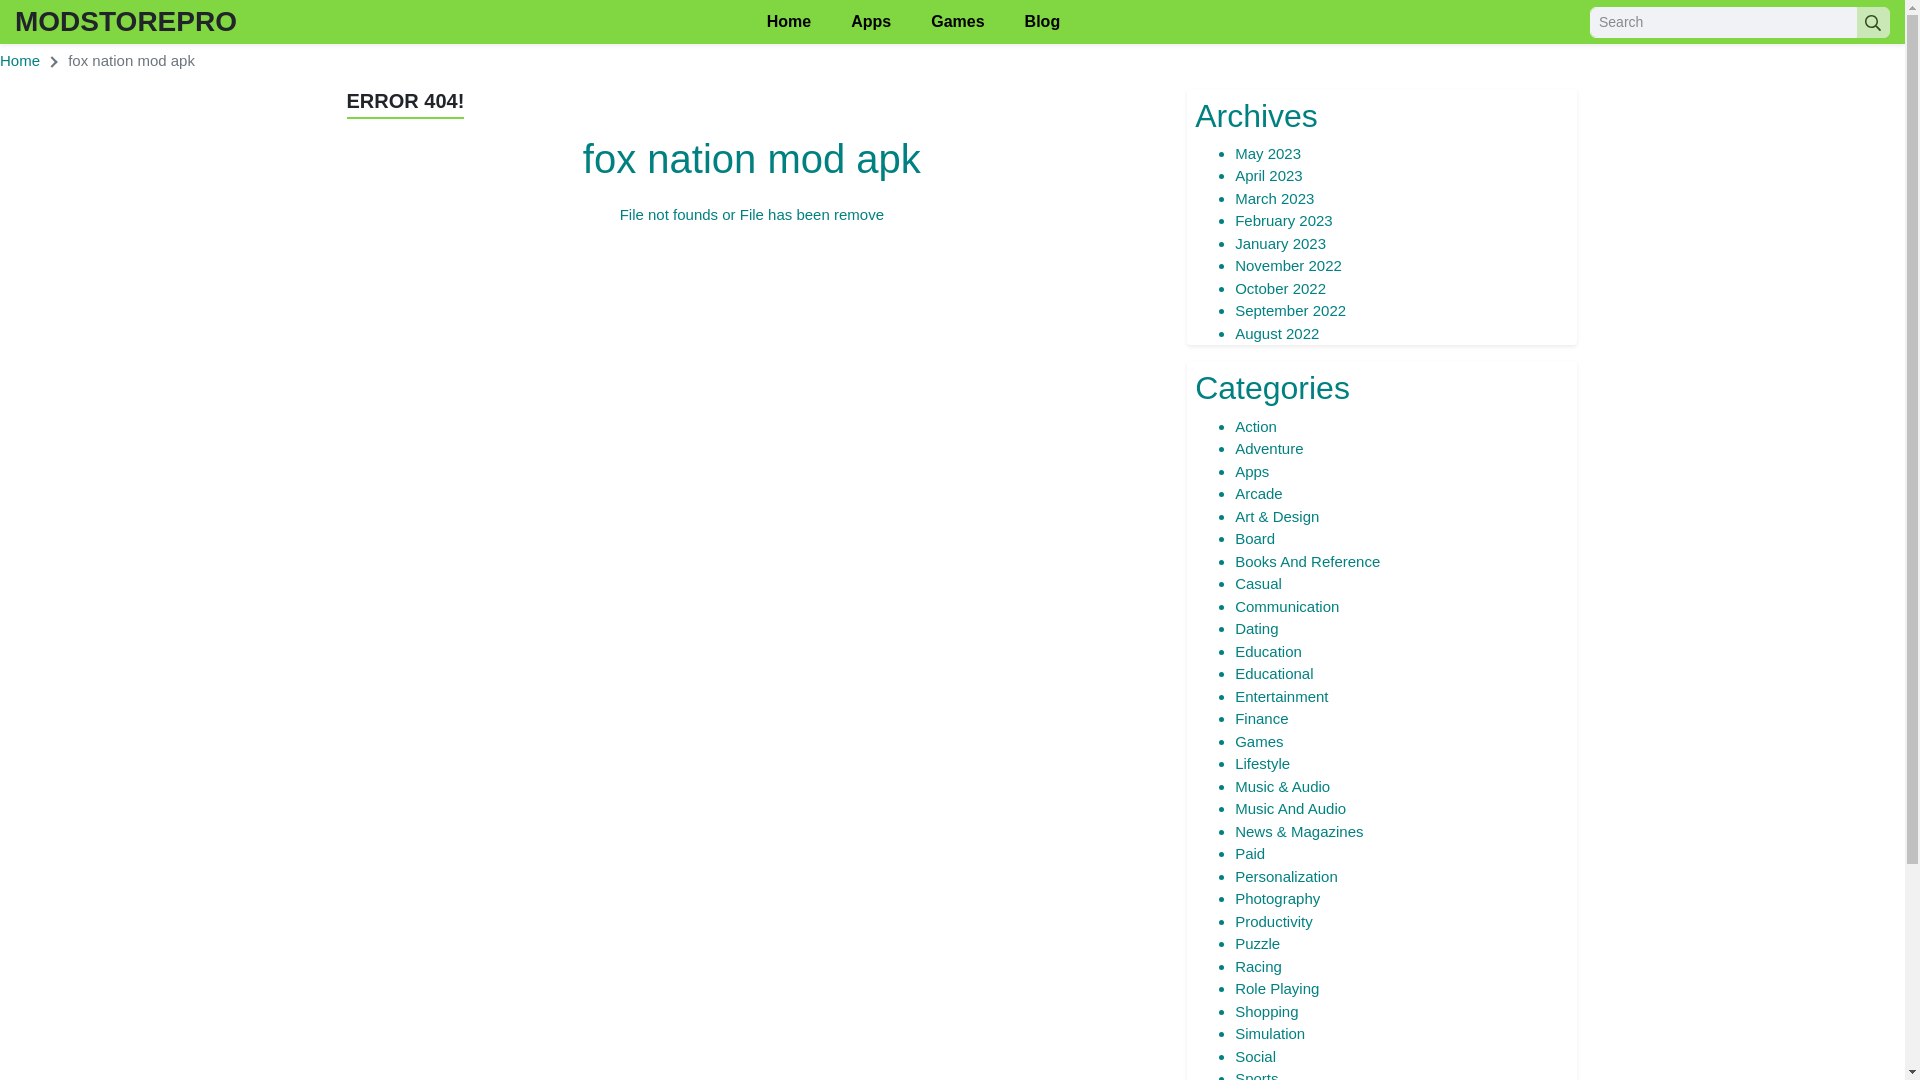 The height and width of the screenshot is (1080, 1920). I want to click on May 2023, so click(1268, 153).